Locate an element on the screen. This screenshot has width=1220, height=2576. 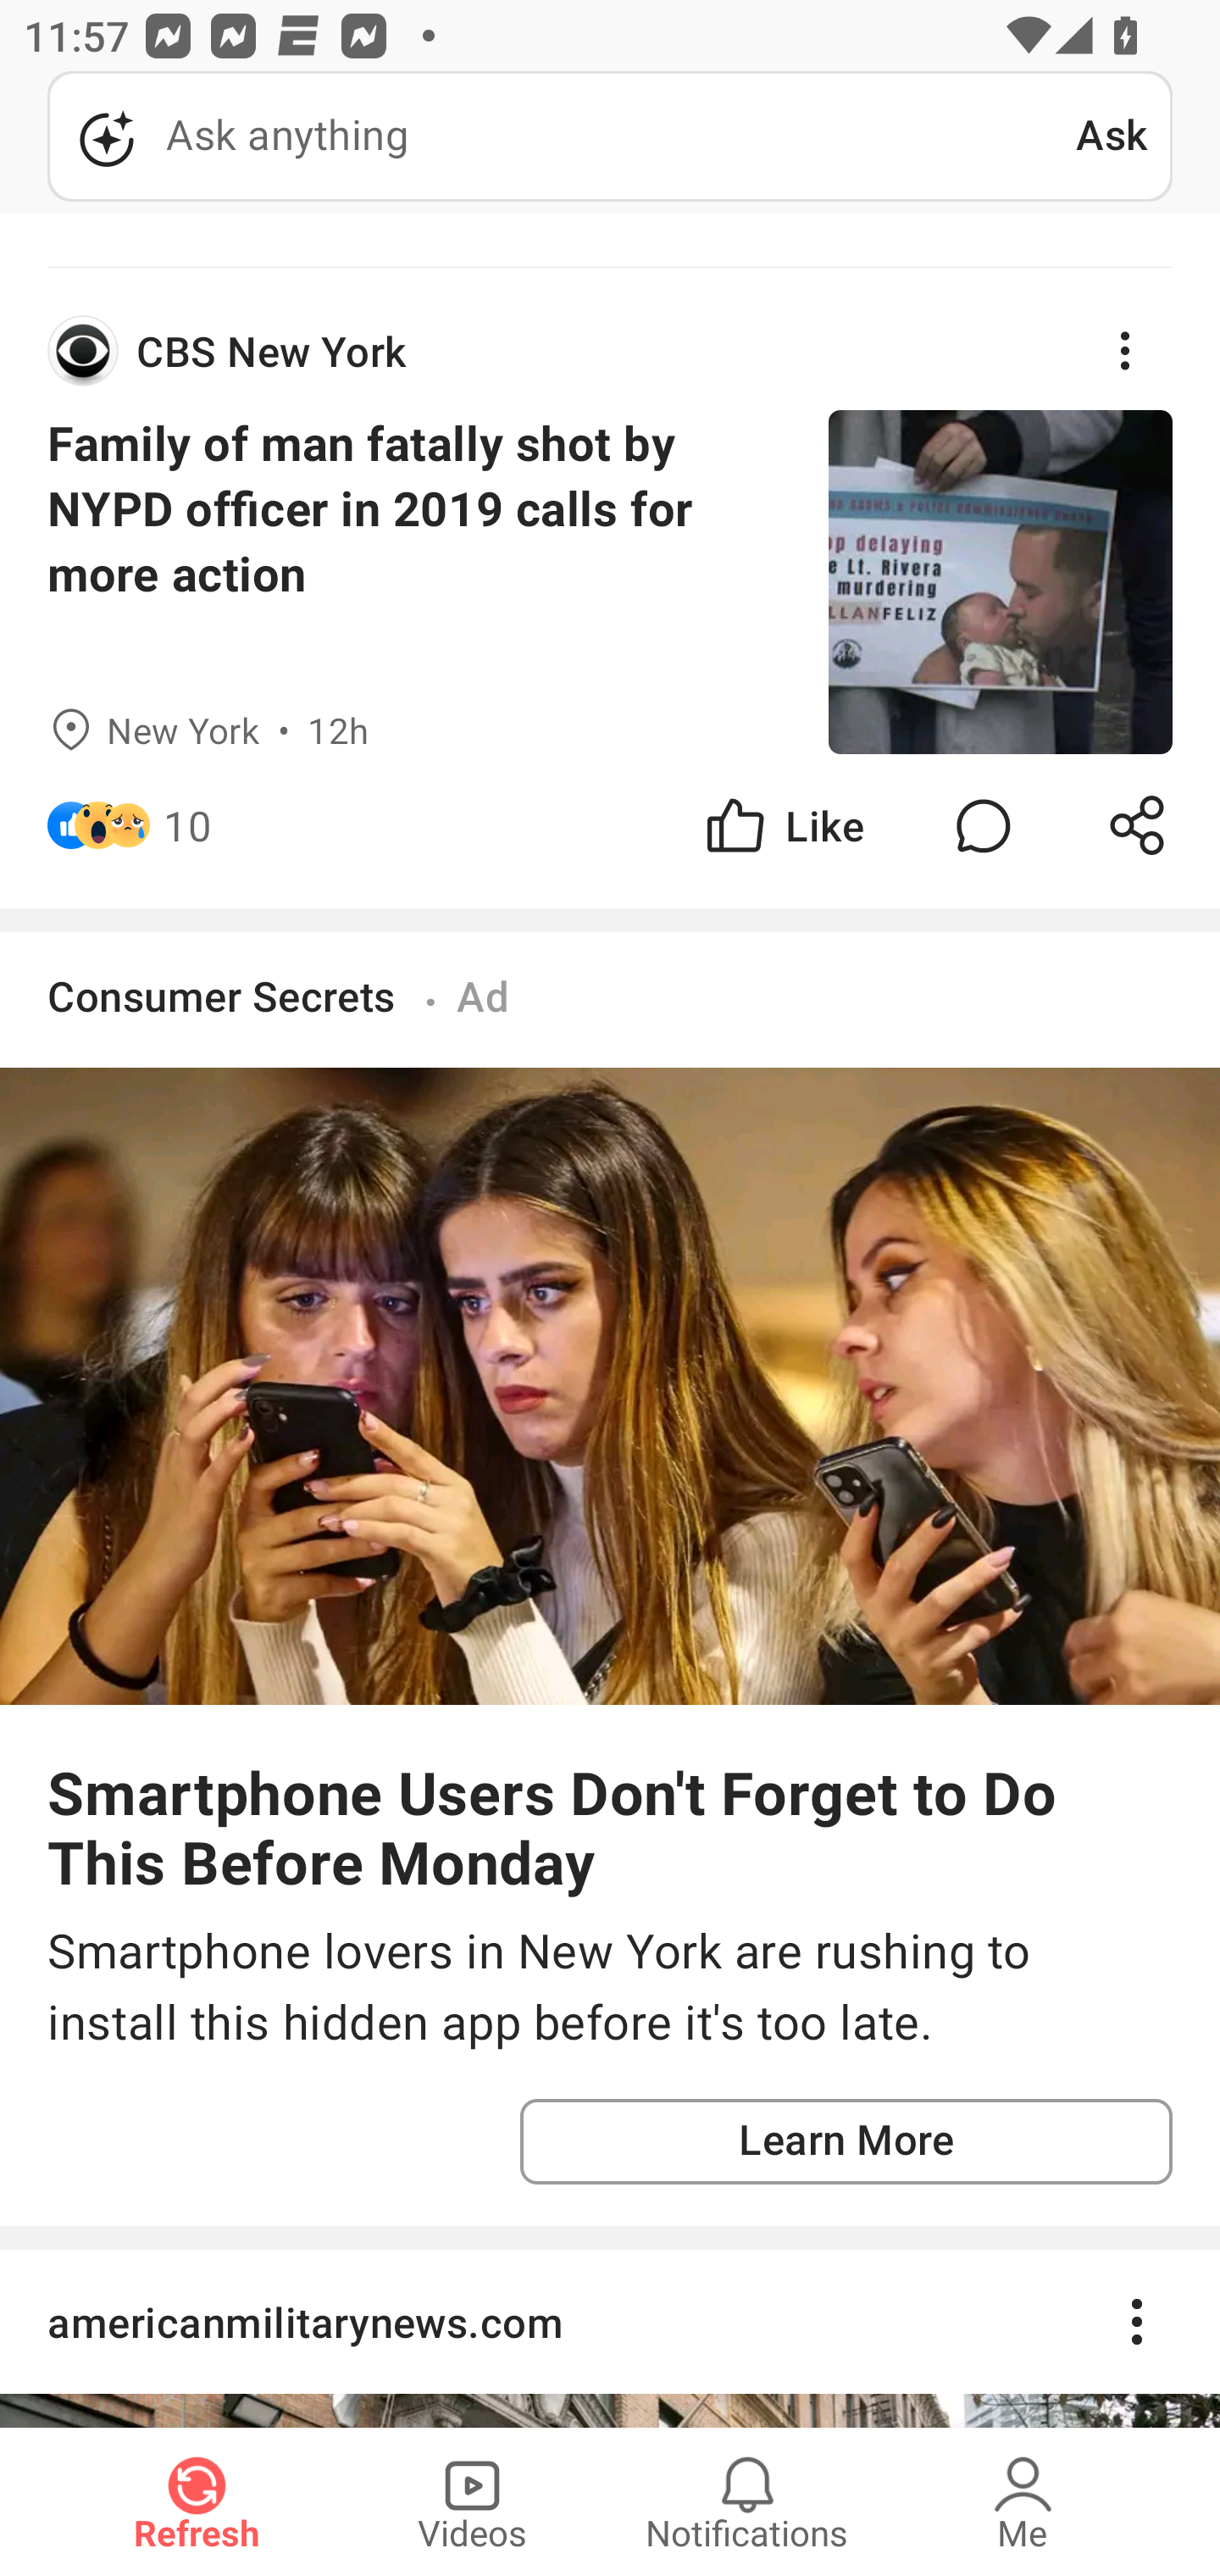
Like is located at coordinates (783, 825).